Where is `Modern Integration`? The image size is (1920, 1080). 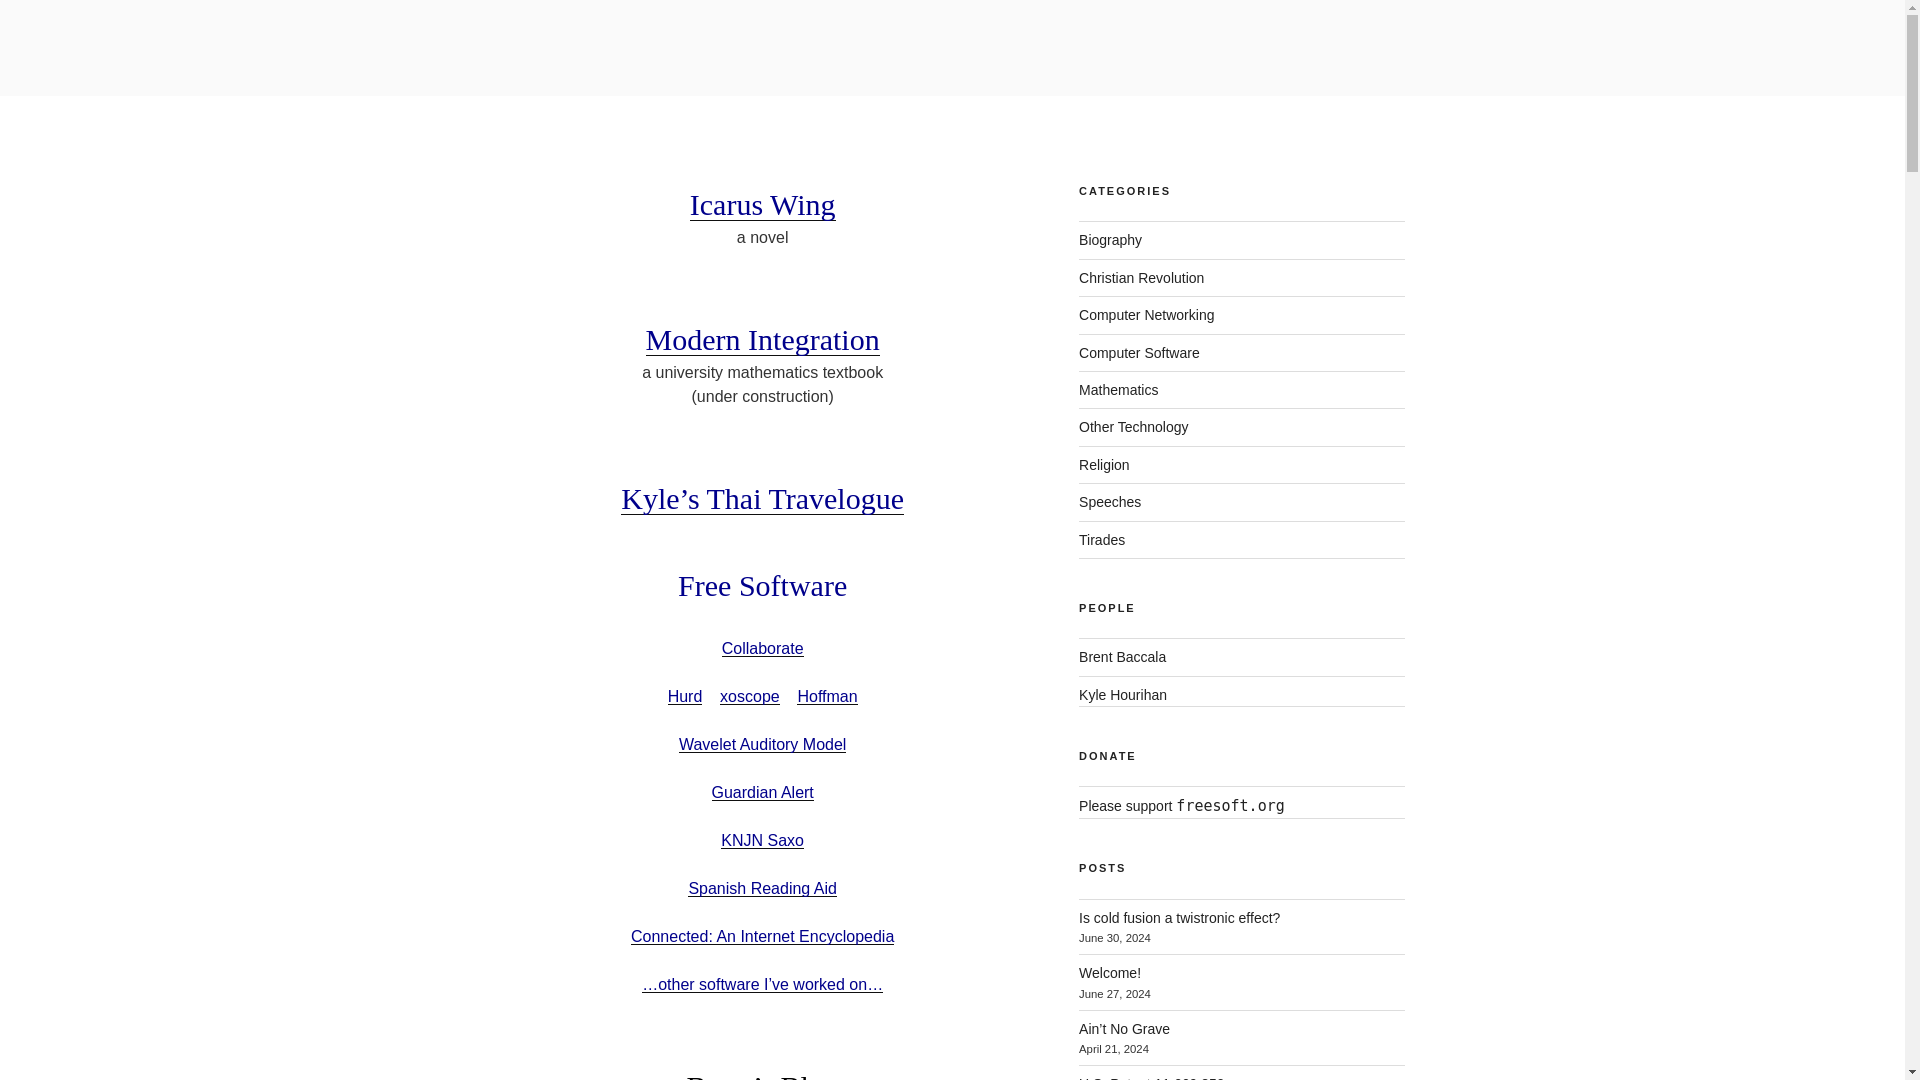 Modern Integration is located at coordinates (762, 339).